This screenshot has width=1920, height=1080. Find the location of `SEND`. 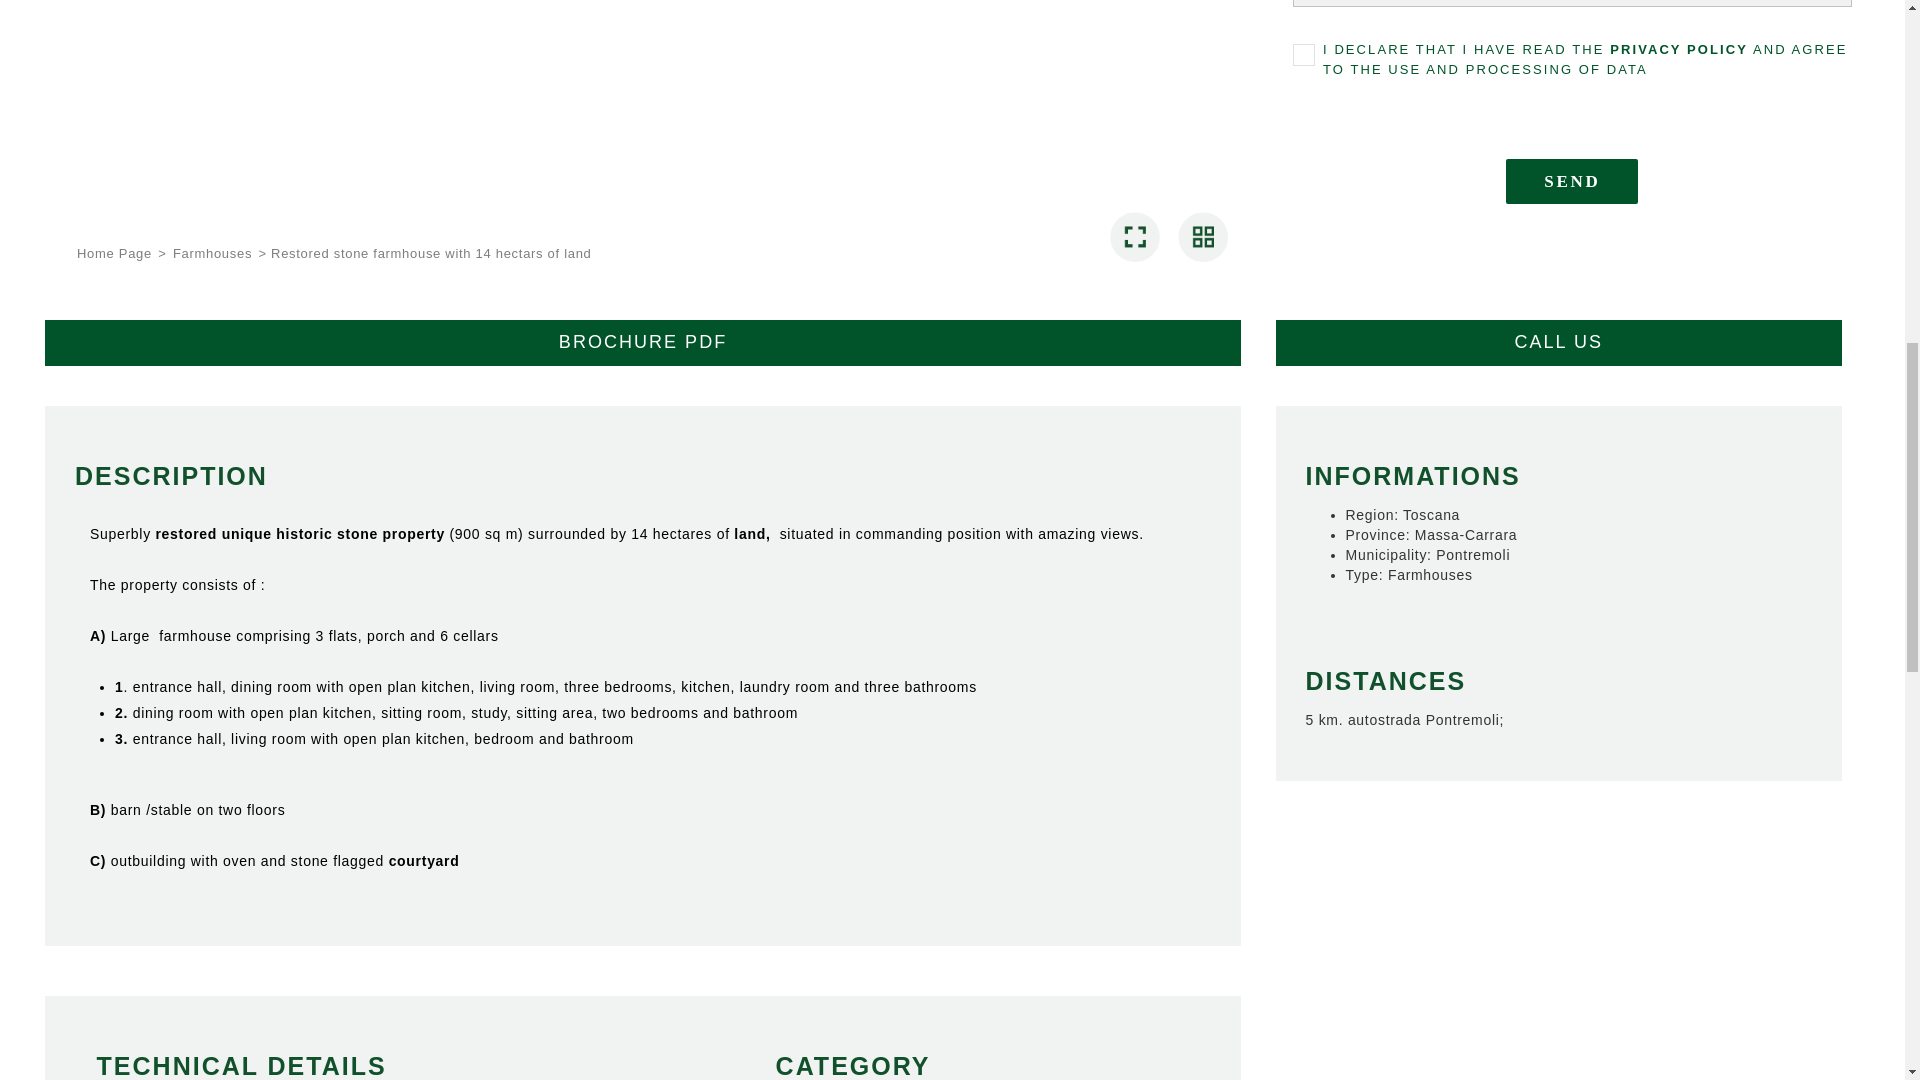

SEND is located at coordinates (1571, 181).